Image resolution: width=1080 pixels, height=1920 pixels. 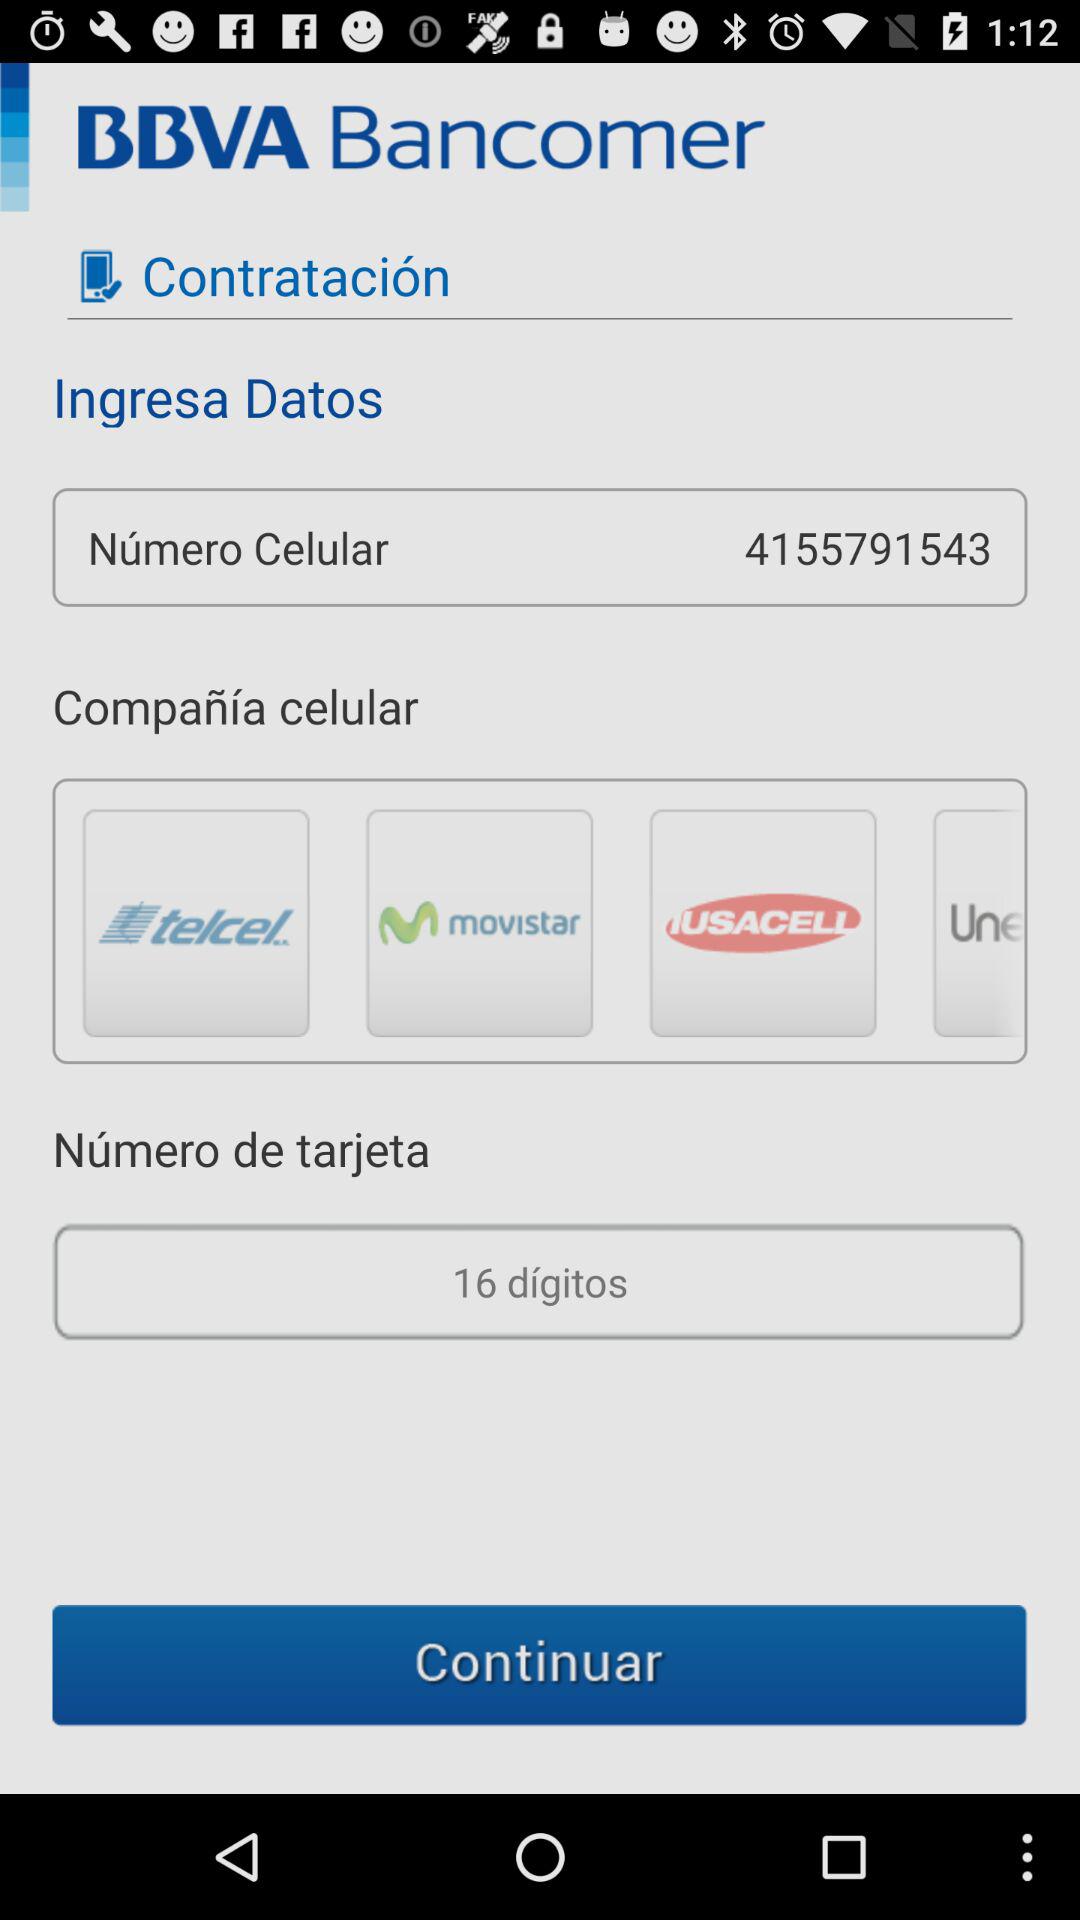 What do you see at coordinates (540, 1666) in the screenshot?
I see `go to continue` at bounding box center [540, 1666].